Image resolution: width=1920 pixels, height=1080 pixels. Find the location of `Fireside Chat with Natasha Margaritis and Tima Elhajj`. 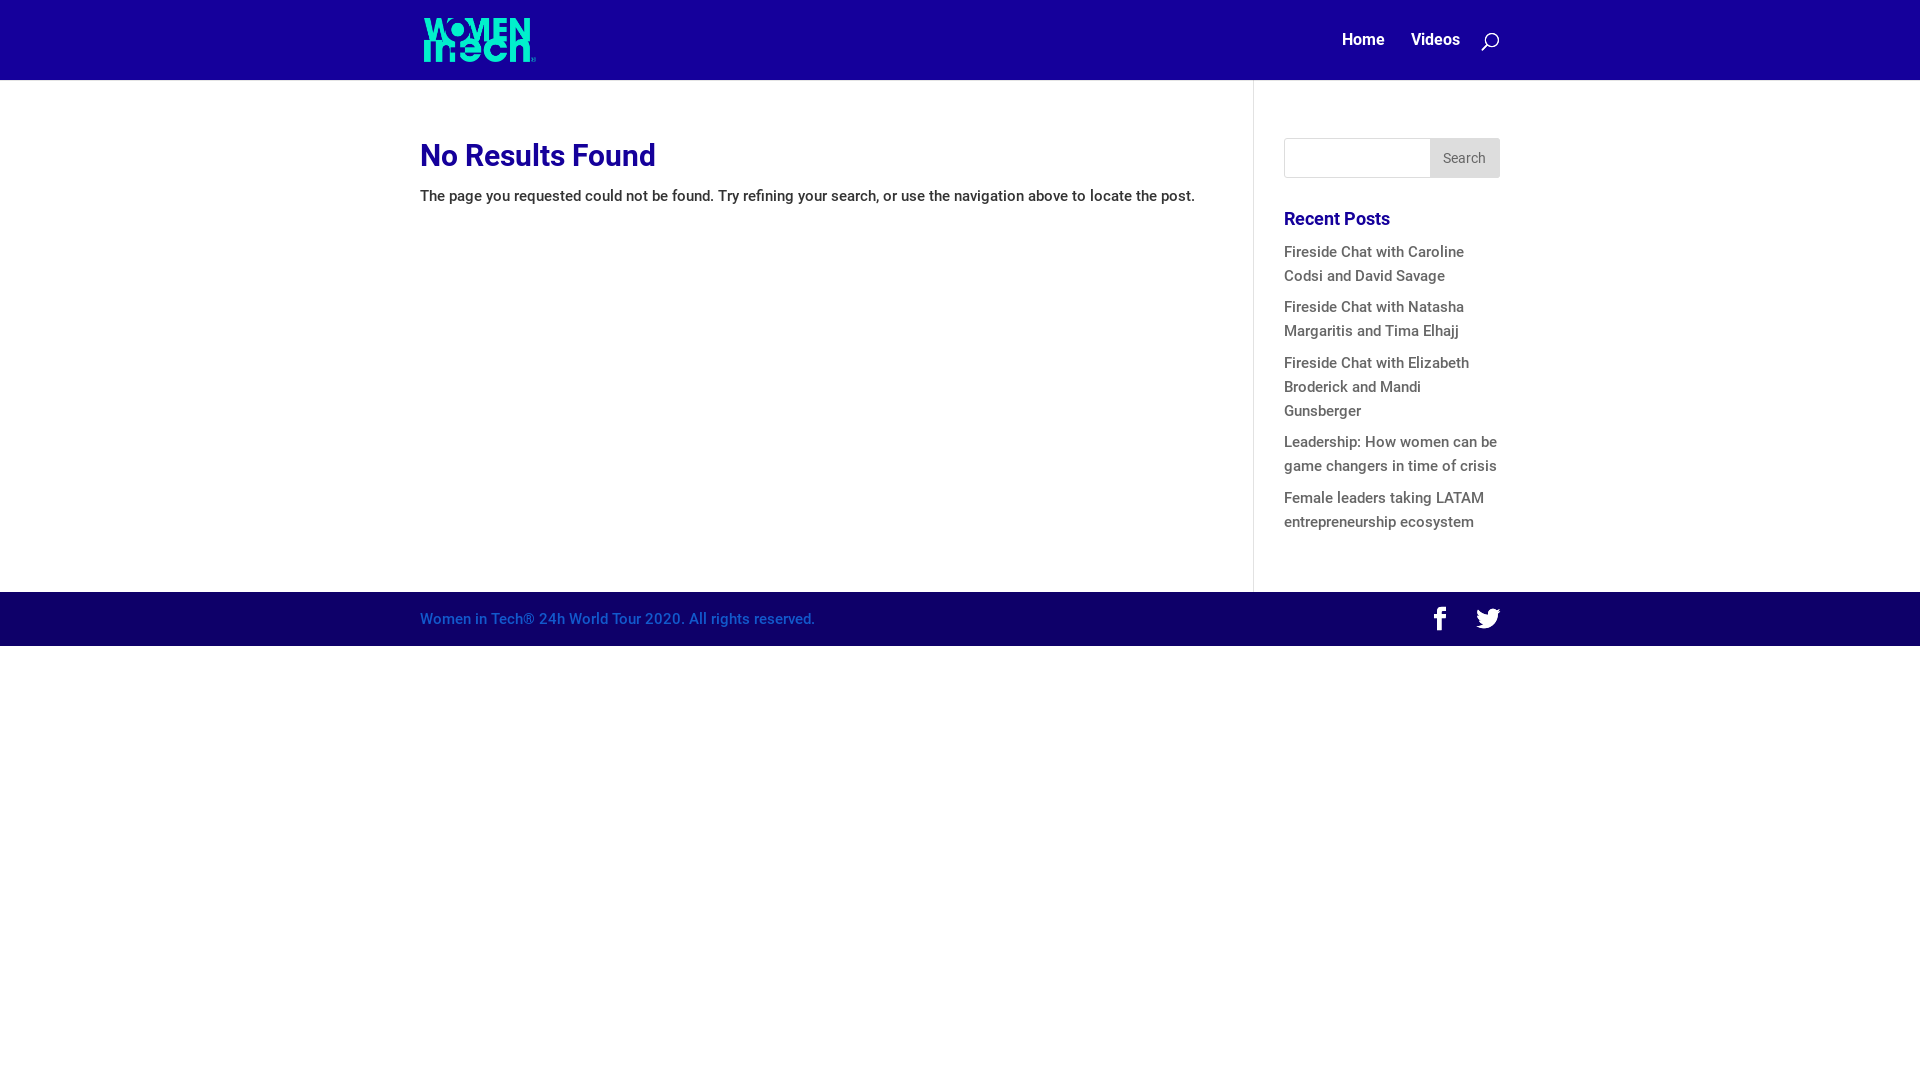

Fireside Chat with Natasha Margaritis and Tima Elhajj is located at coordinates (1374, 319).